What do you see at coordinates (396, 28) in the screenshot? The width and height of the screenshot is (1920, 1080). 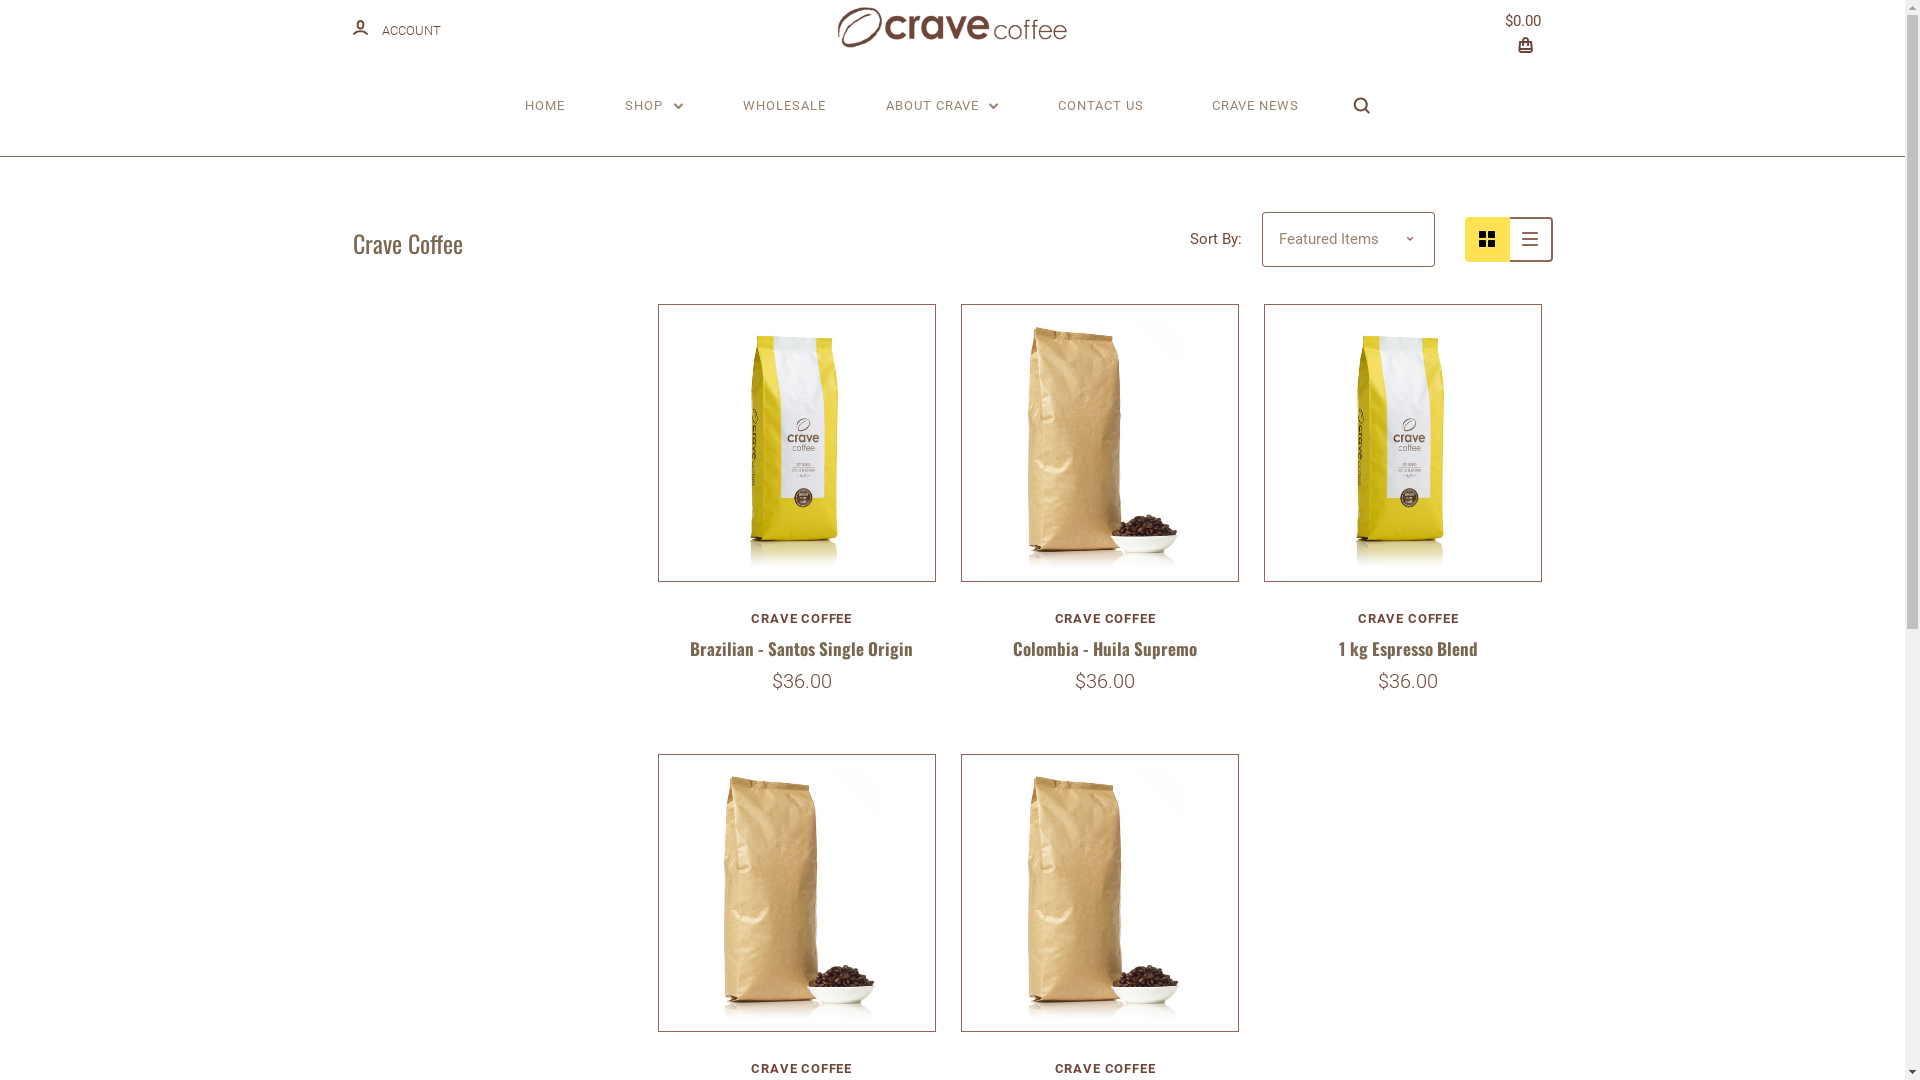 I see `ACCOUNT ACCOUNT` at bounding box center [396, 28].